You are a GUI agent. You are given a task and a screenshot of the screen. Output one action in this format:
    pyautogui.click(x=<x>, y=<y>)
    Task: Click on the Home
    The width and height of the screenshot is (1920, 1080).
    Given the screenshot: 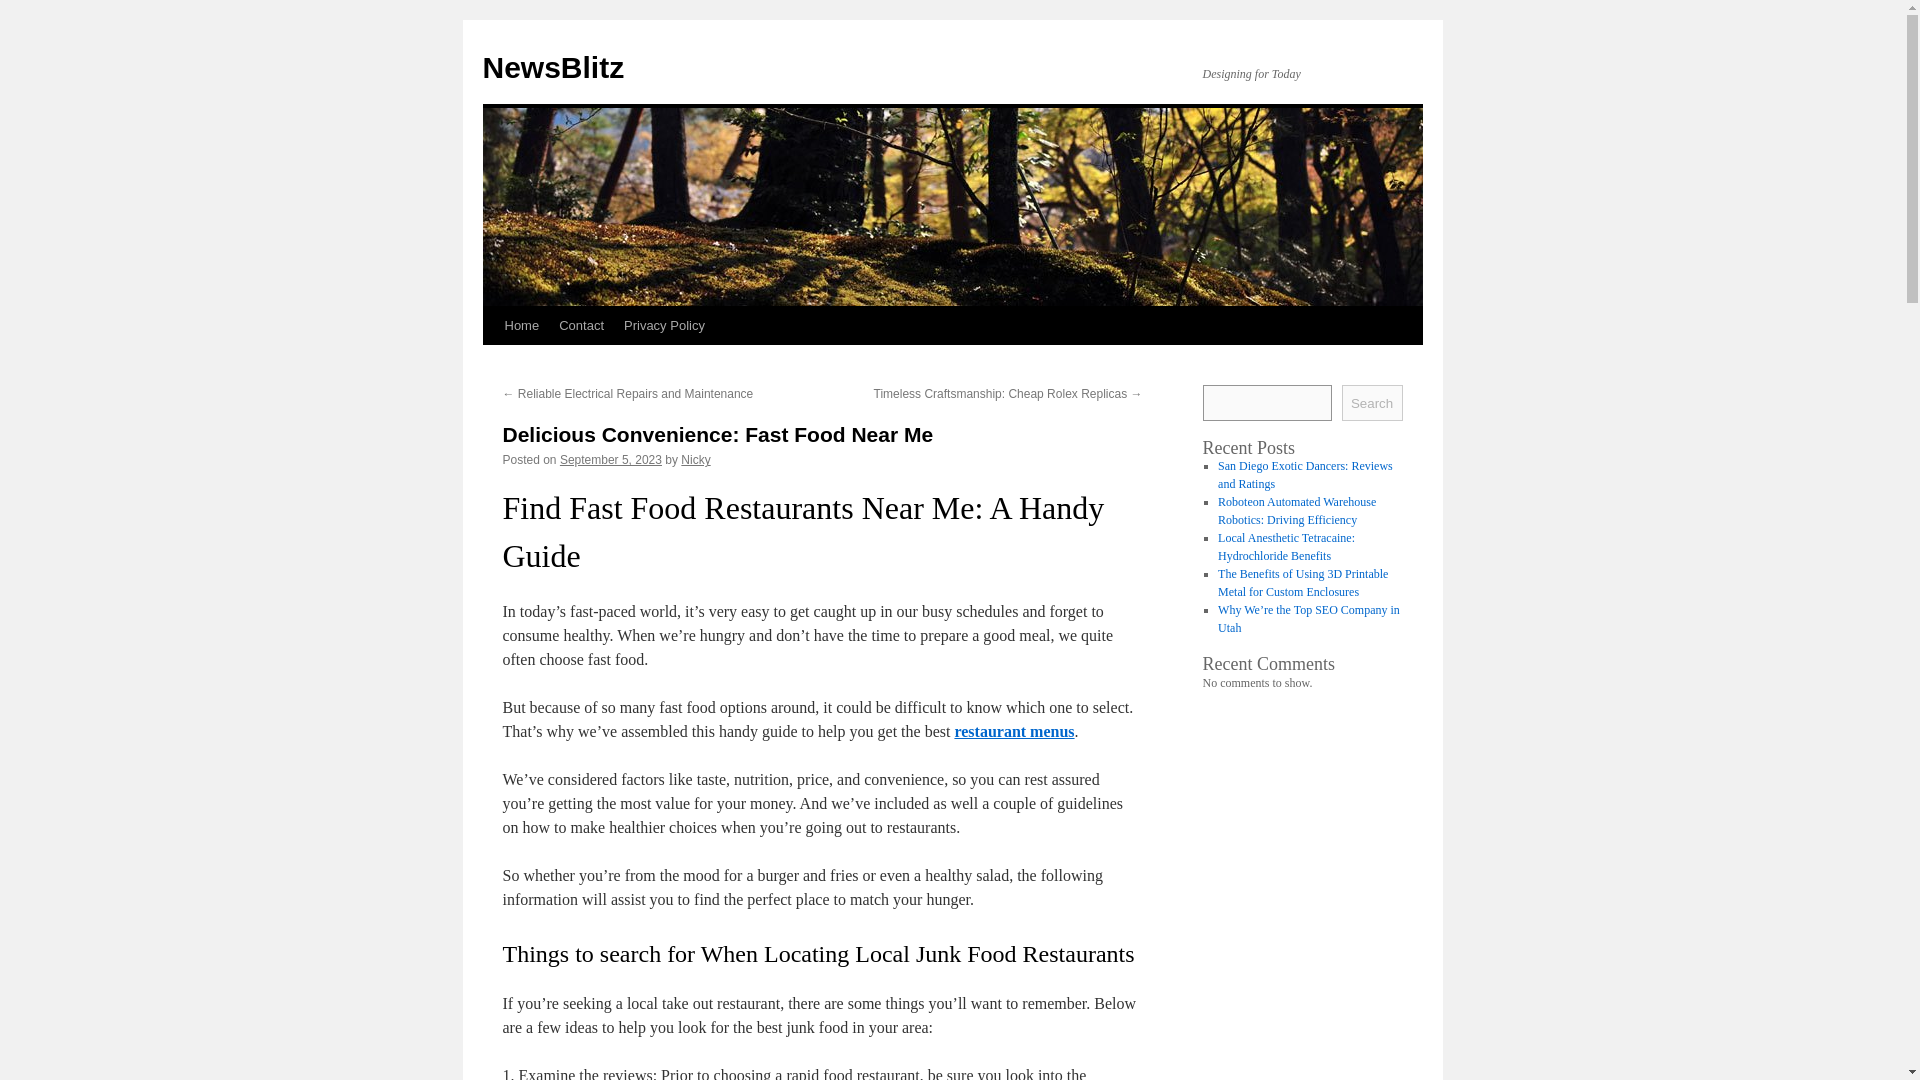 What is the action you would take?
    pyautogui.click(x=521, y=325)
    